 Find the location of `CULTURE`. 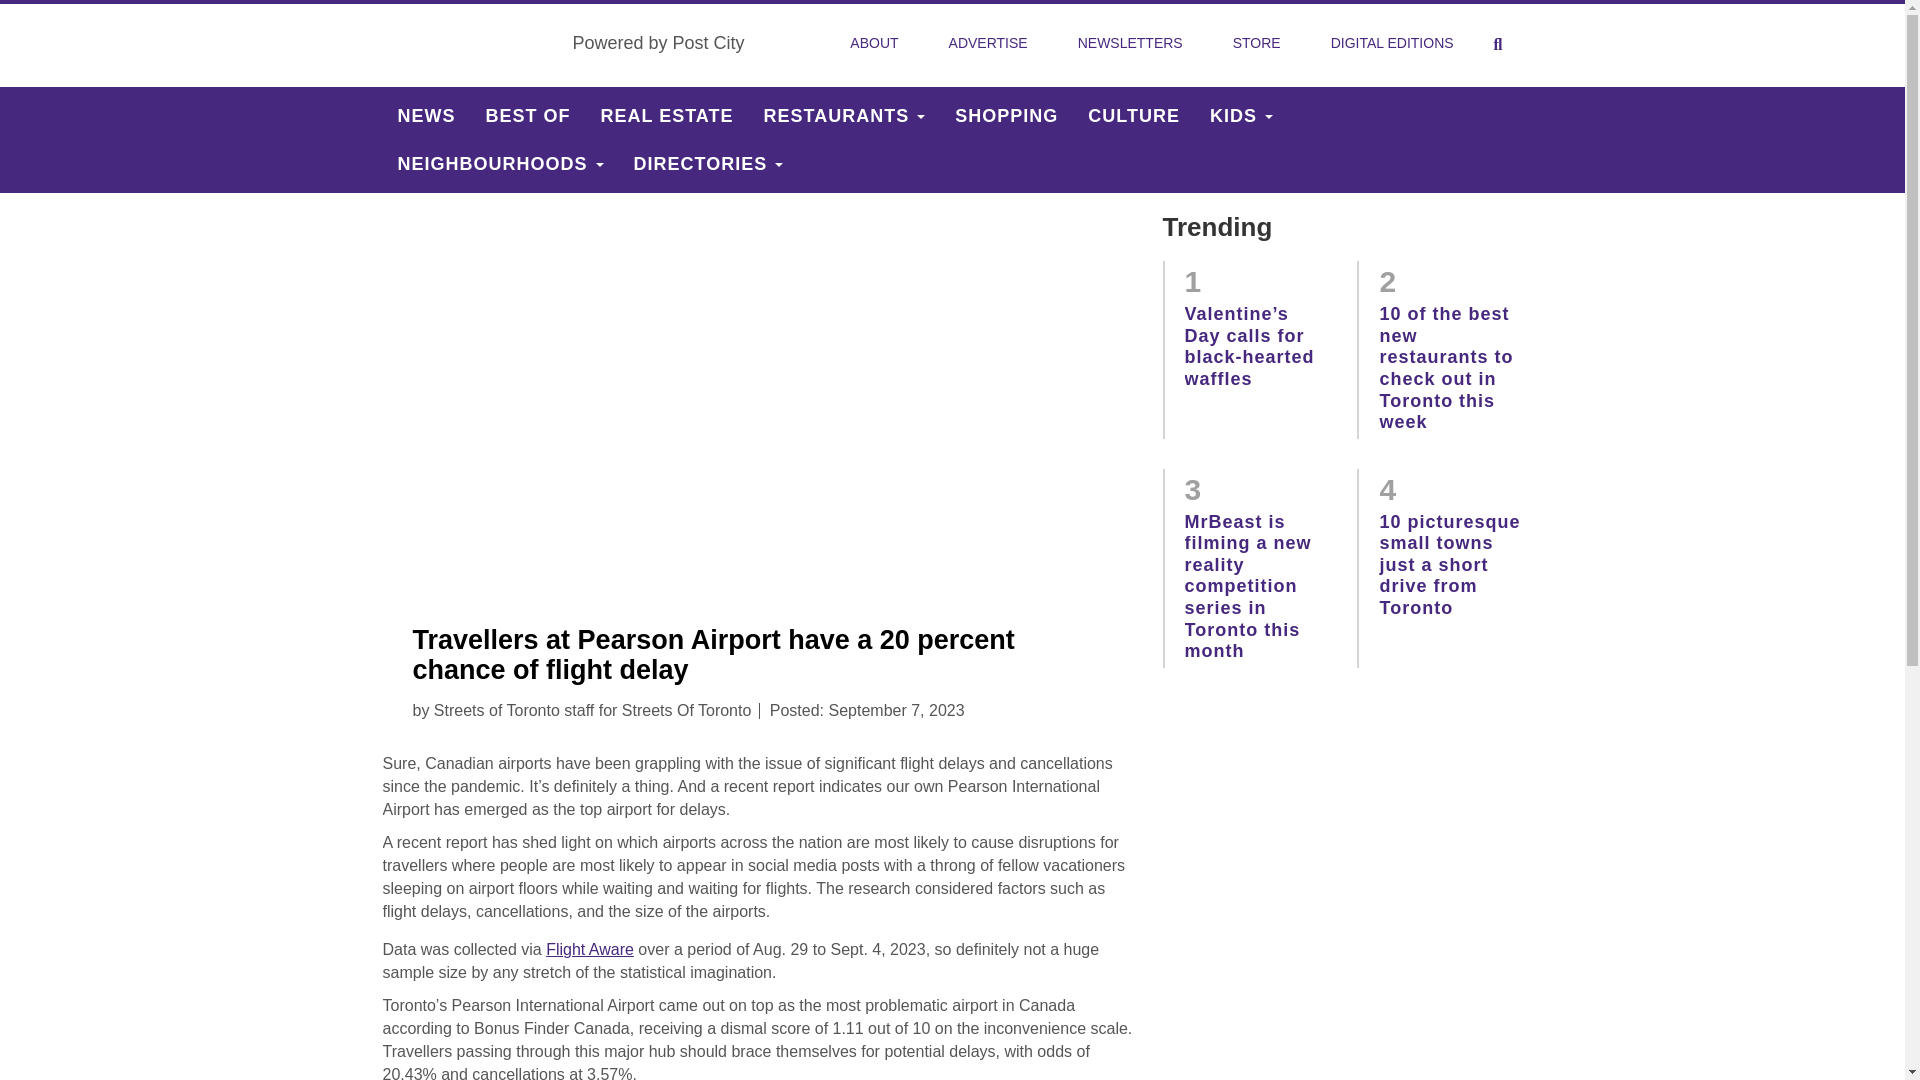

CULTURE is located at coordinates (1134, 116).